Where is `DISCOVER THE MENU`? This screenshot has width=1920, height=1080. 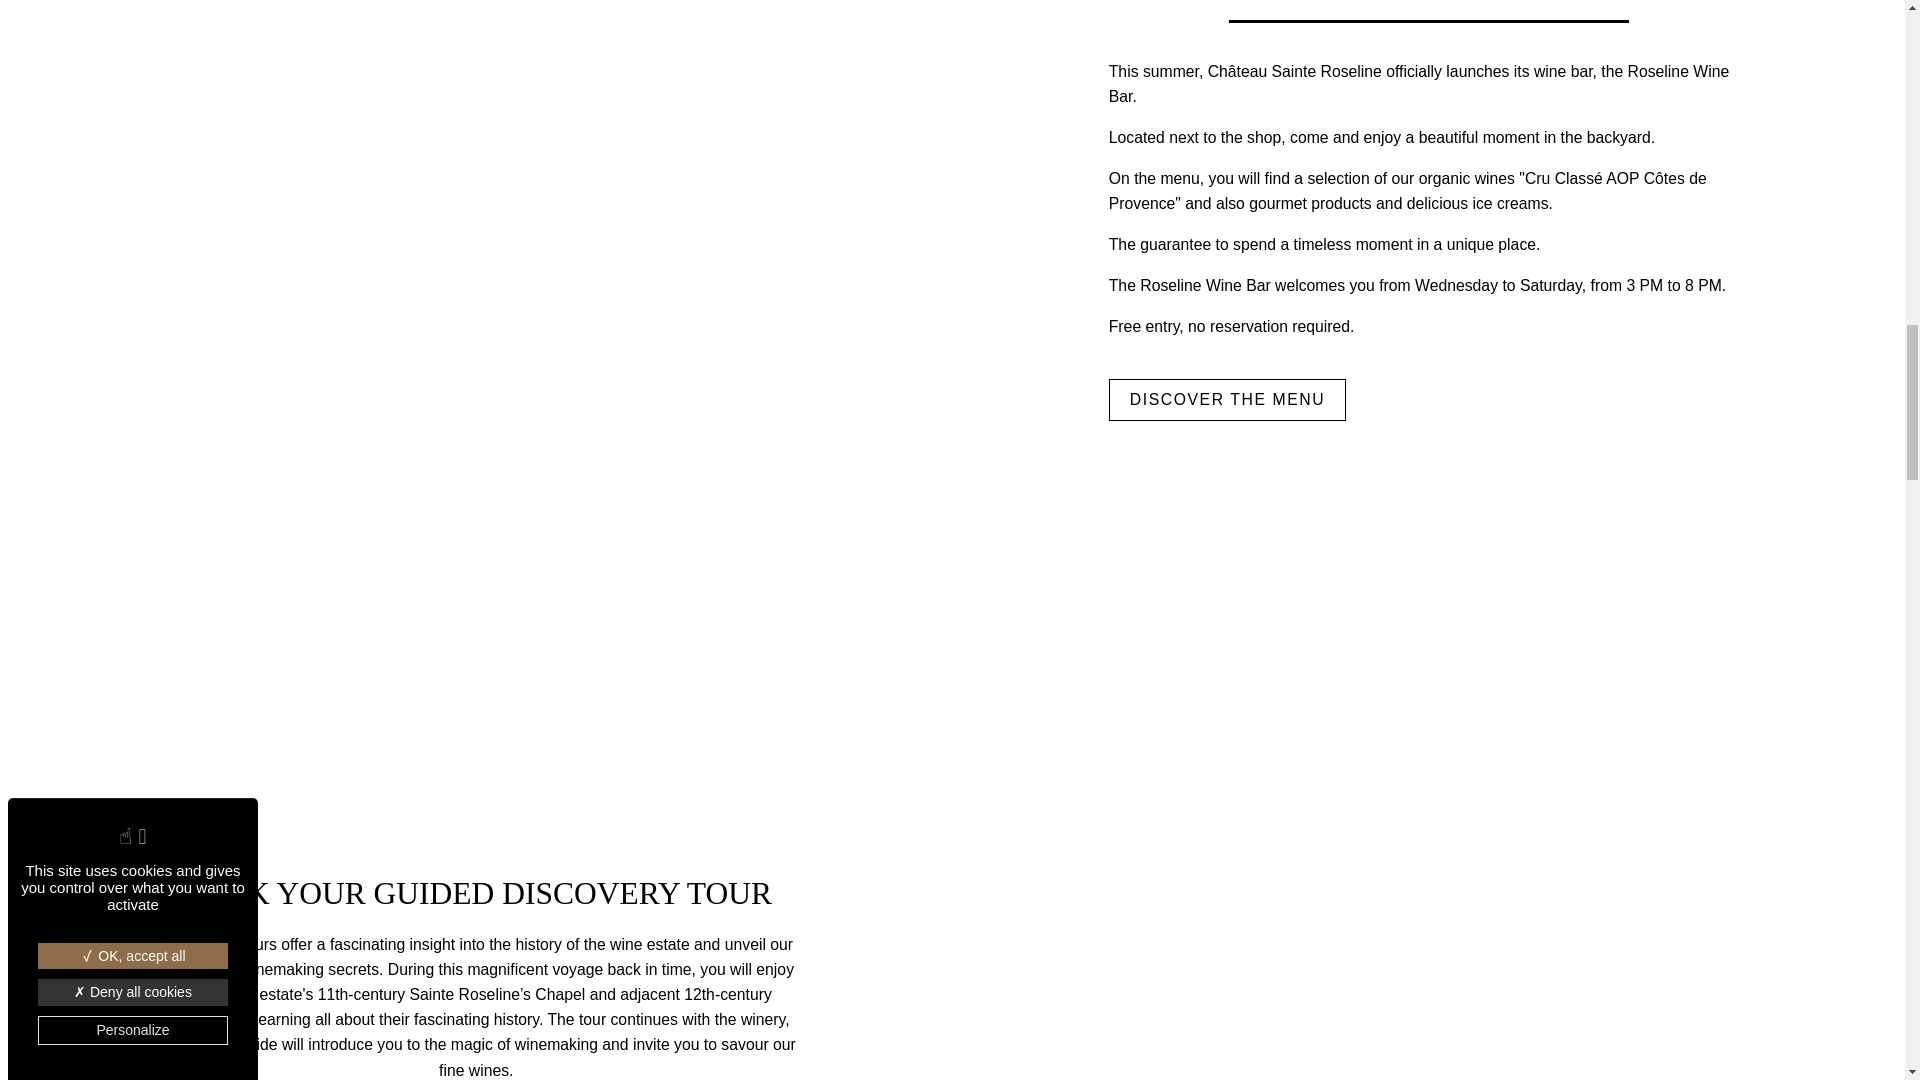 DISCOVER THE MENU is located at coordinates (1227, 400).